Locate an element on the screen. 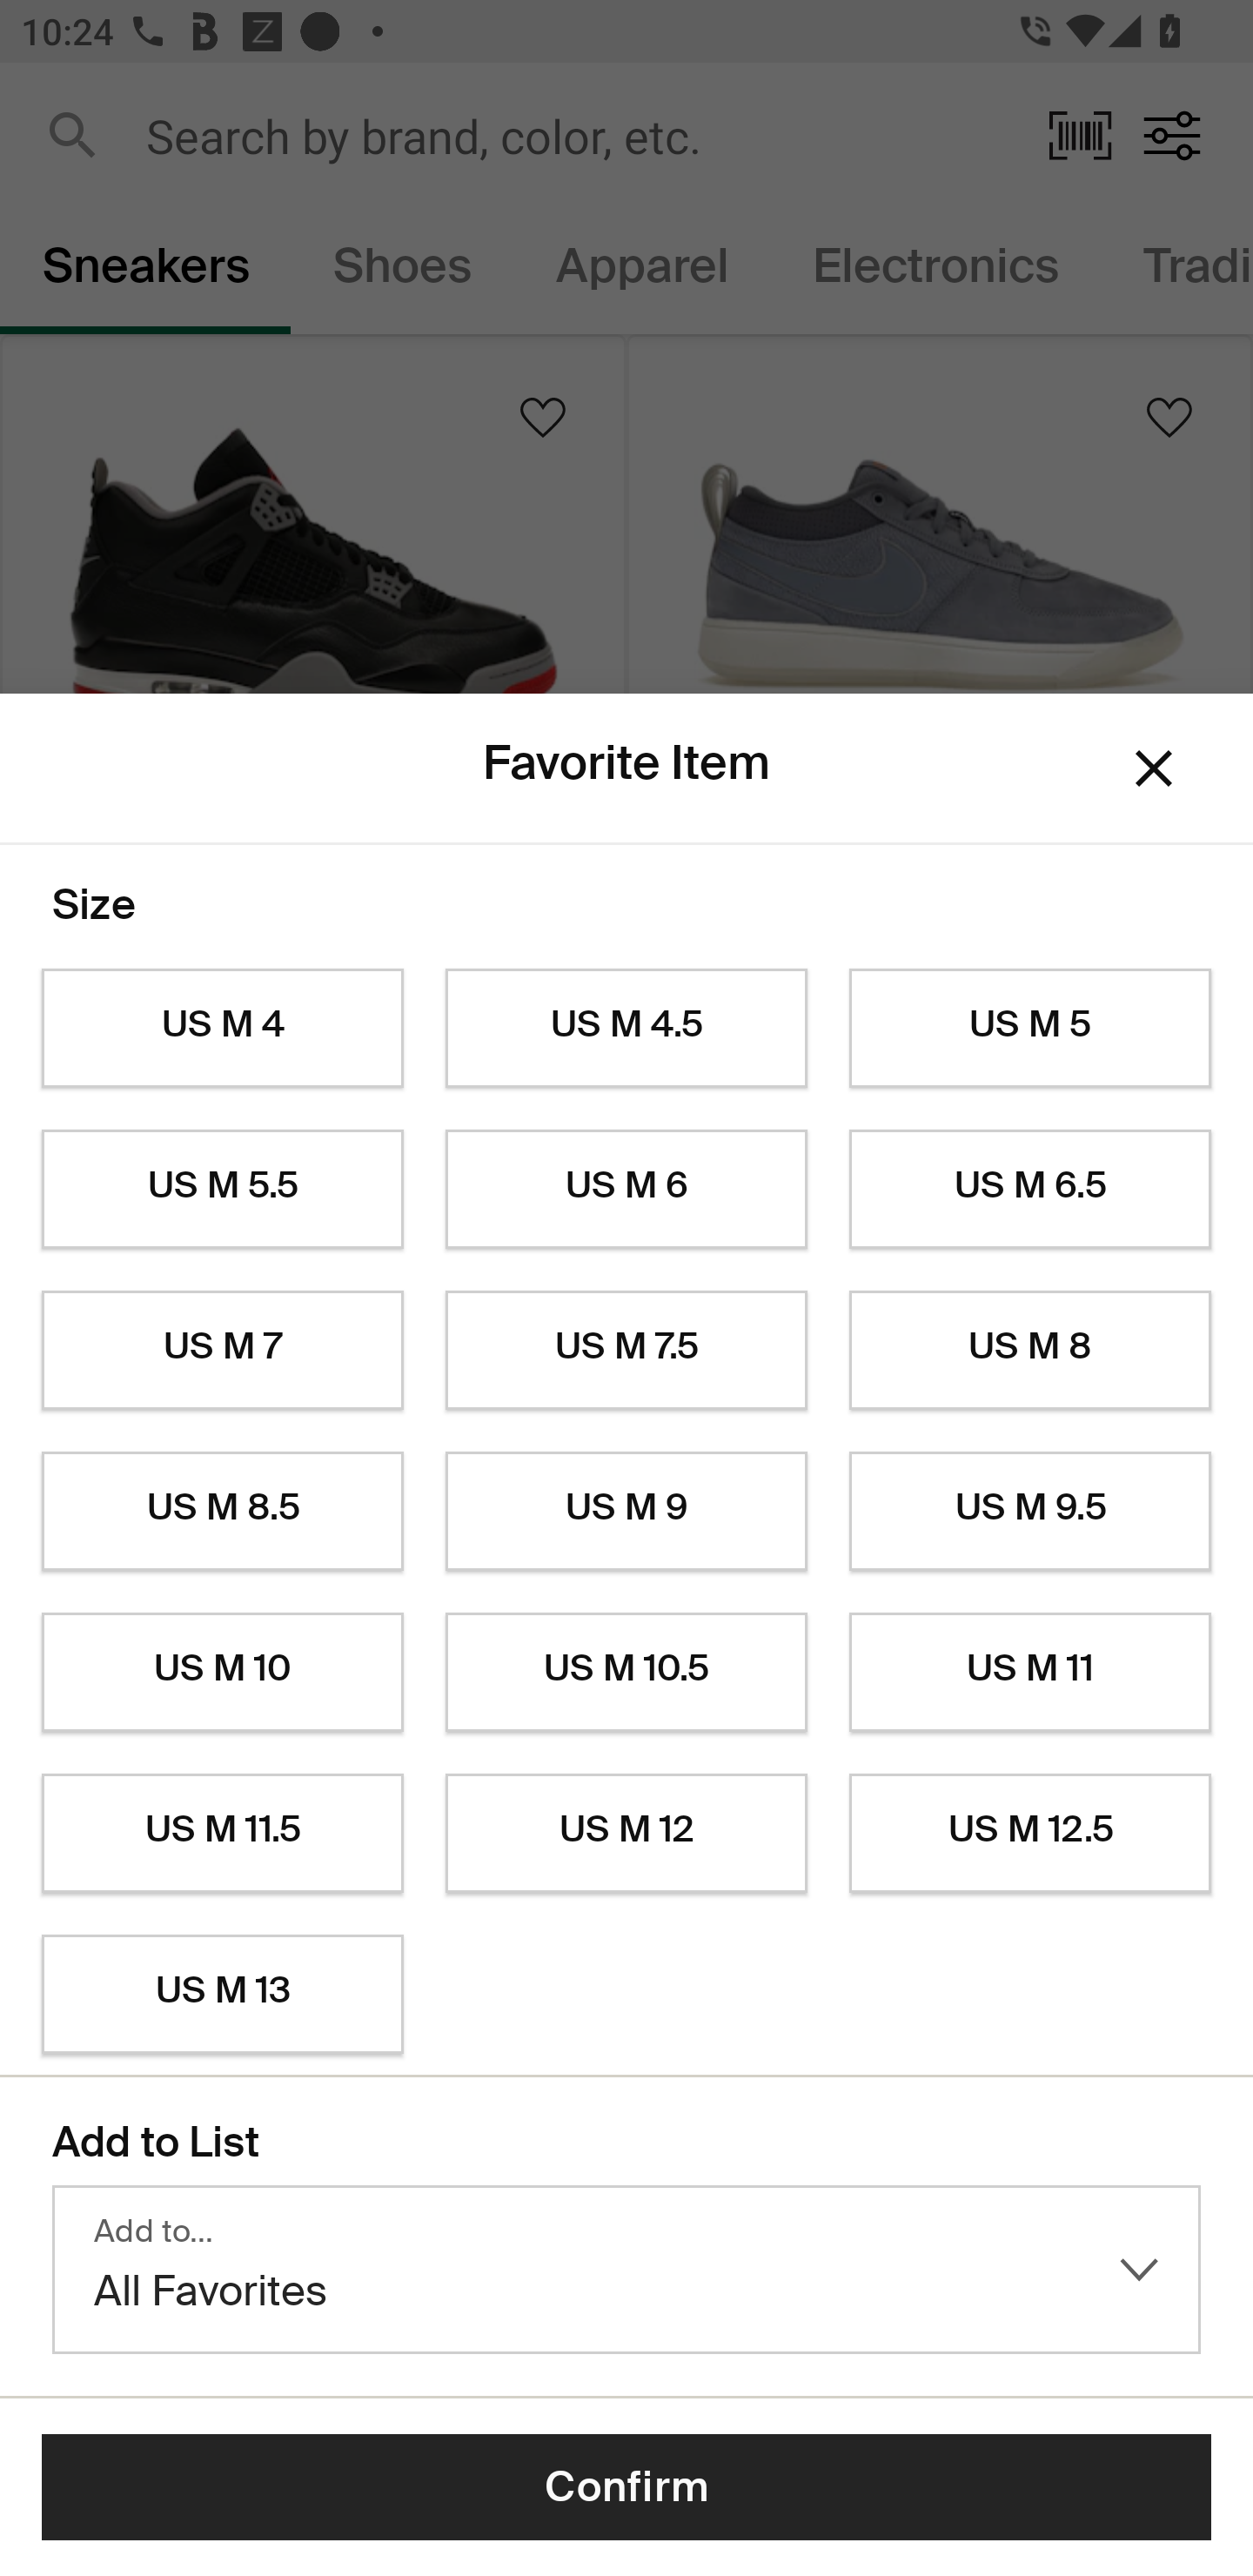 The width and height of the screenshot is (1253, 2576). US M 6 is located at coordinates (626, 1190).